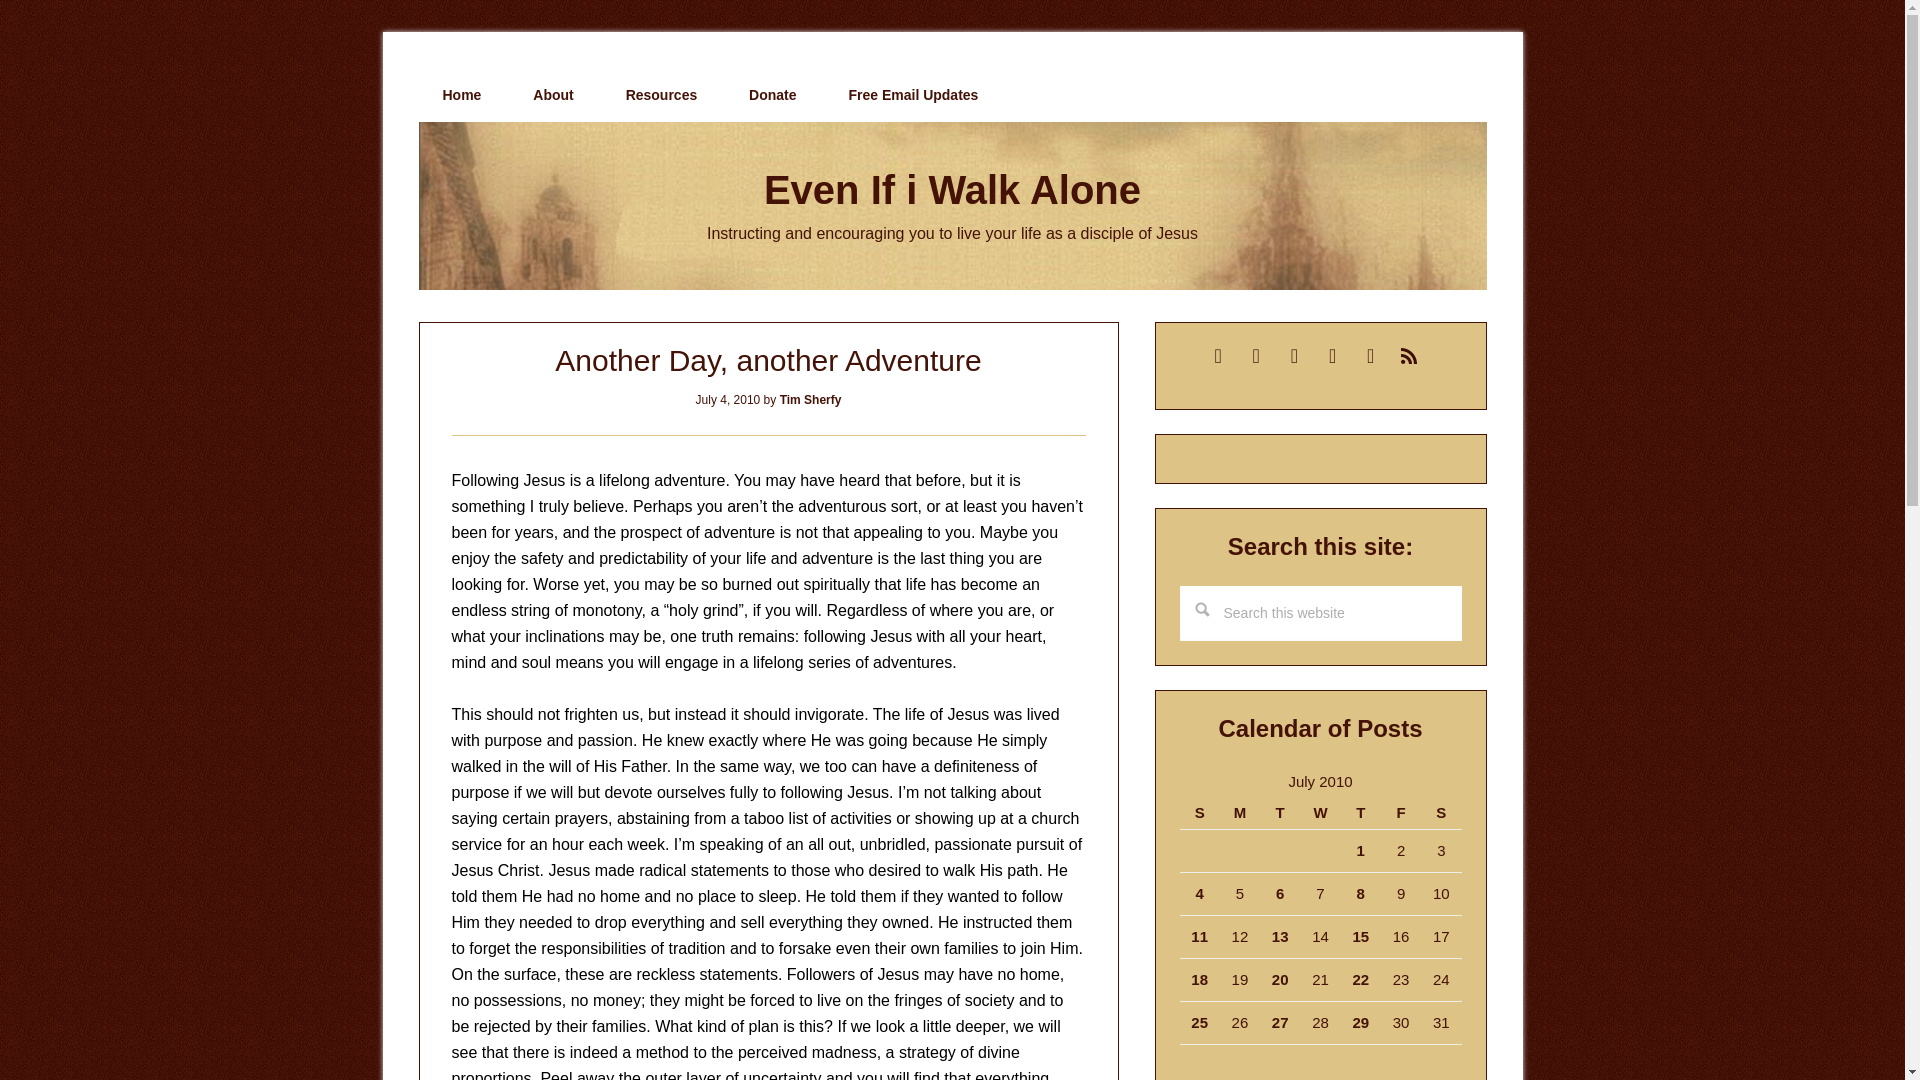  What do you see at coordinates (1408, 354) in the screenshot?
I see `rss` at bounding box center [1408, 354].